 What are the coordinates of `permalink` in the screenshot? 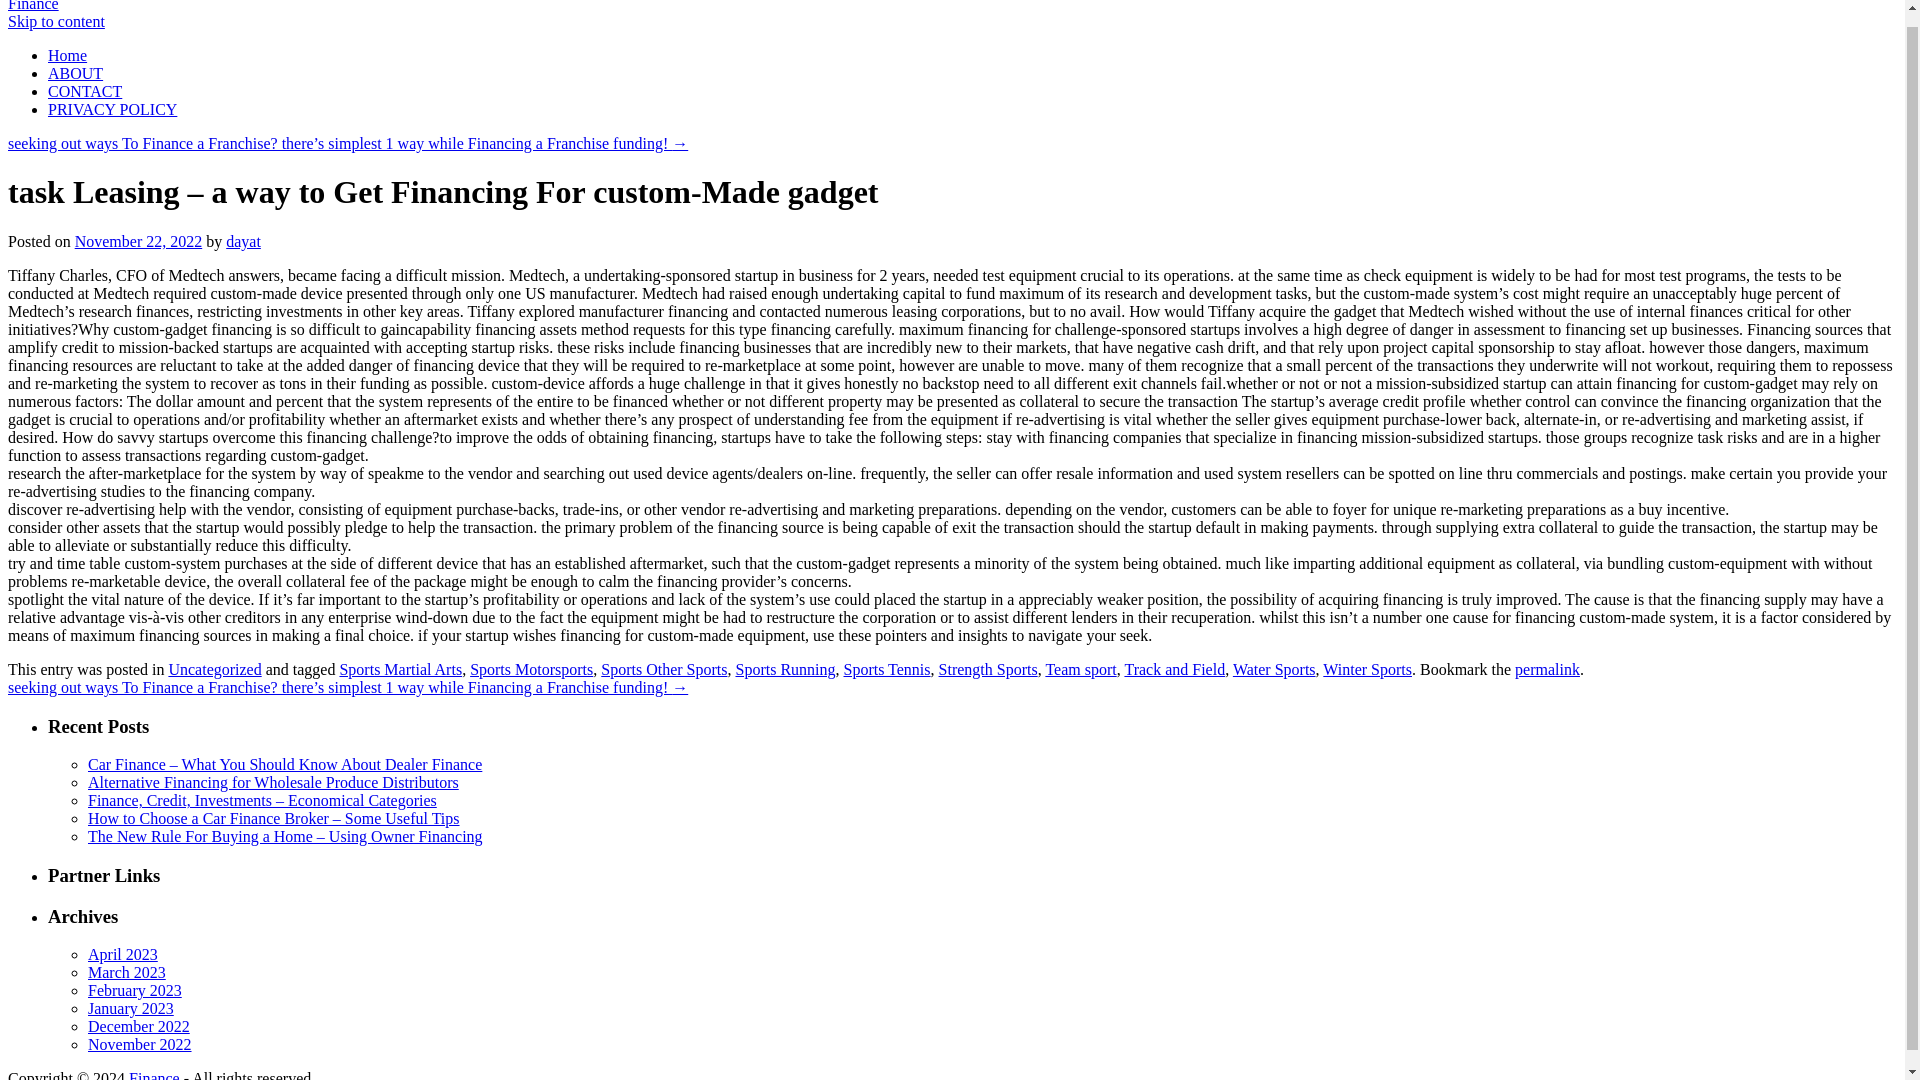 It's located at (1547, 669).